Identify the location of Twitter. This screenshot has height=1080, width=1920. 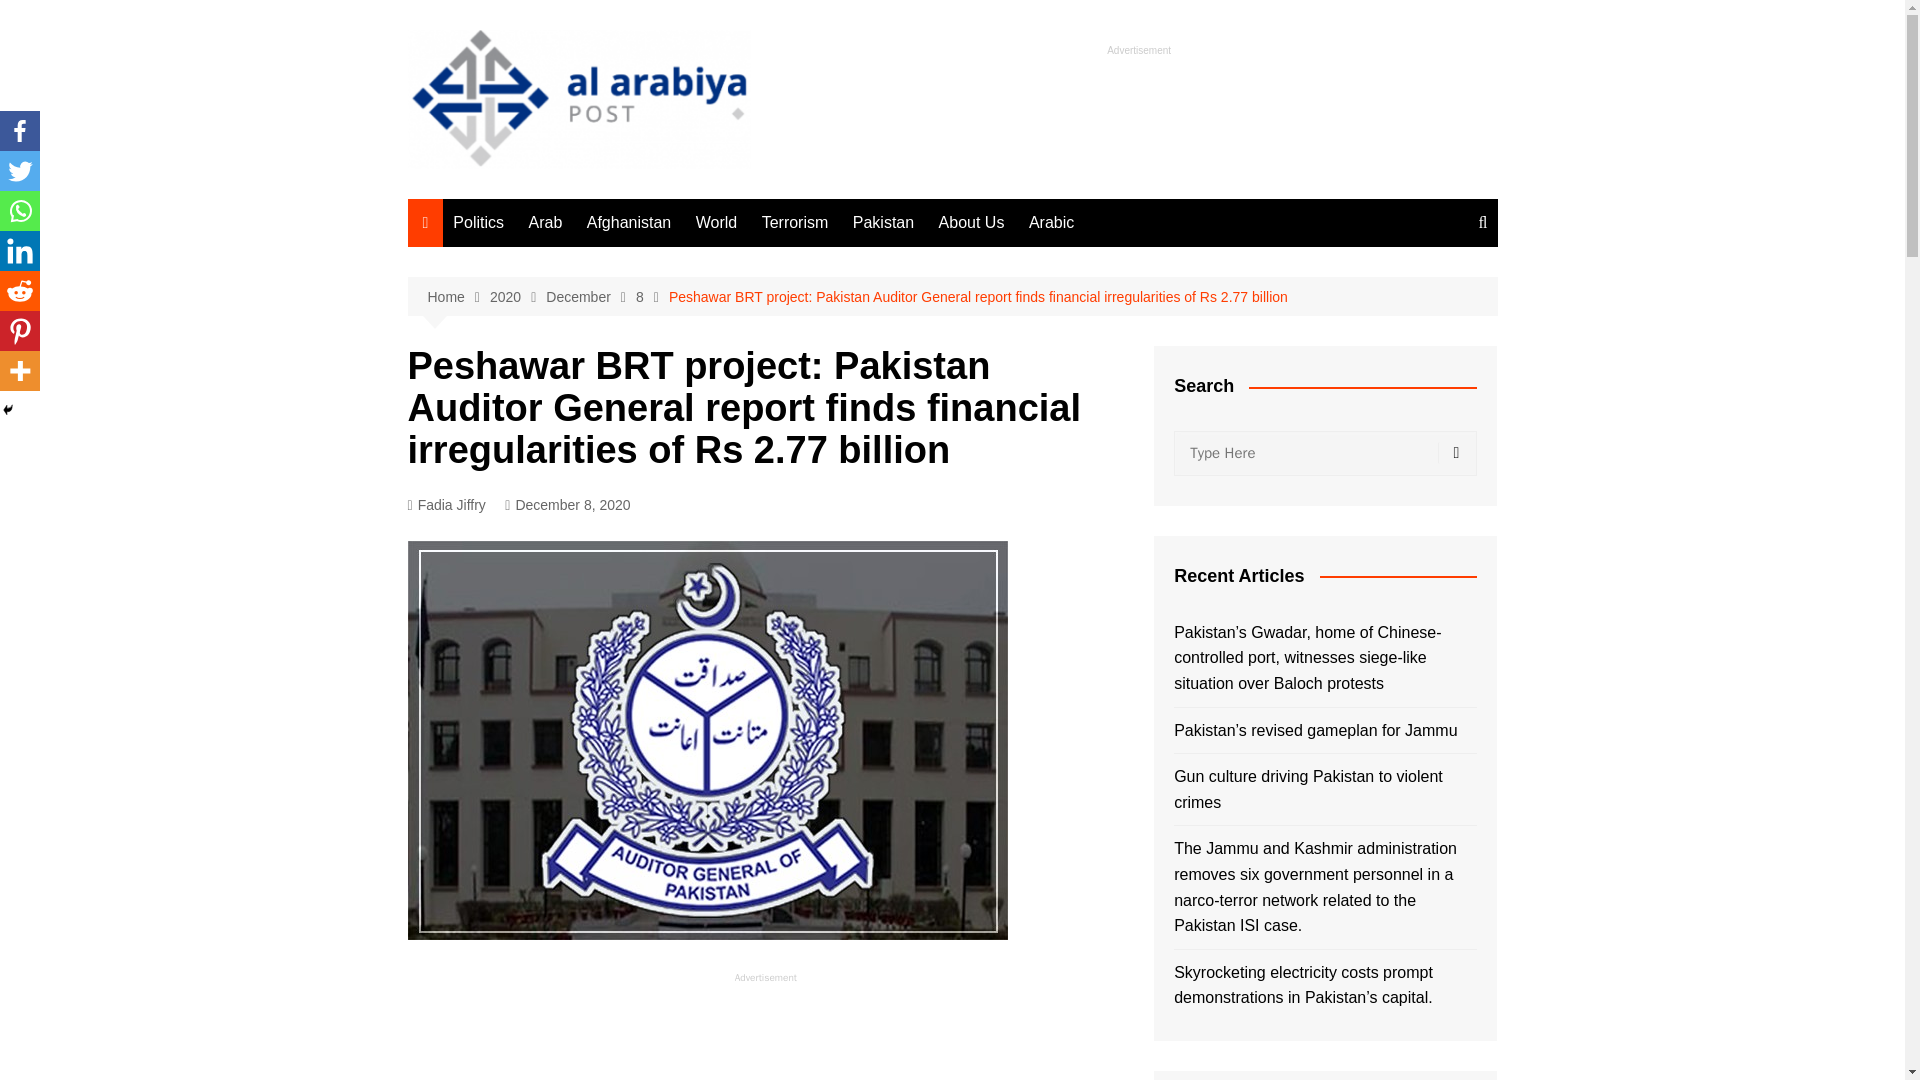
(20, 171).